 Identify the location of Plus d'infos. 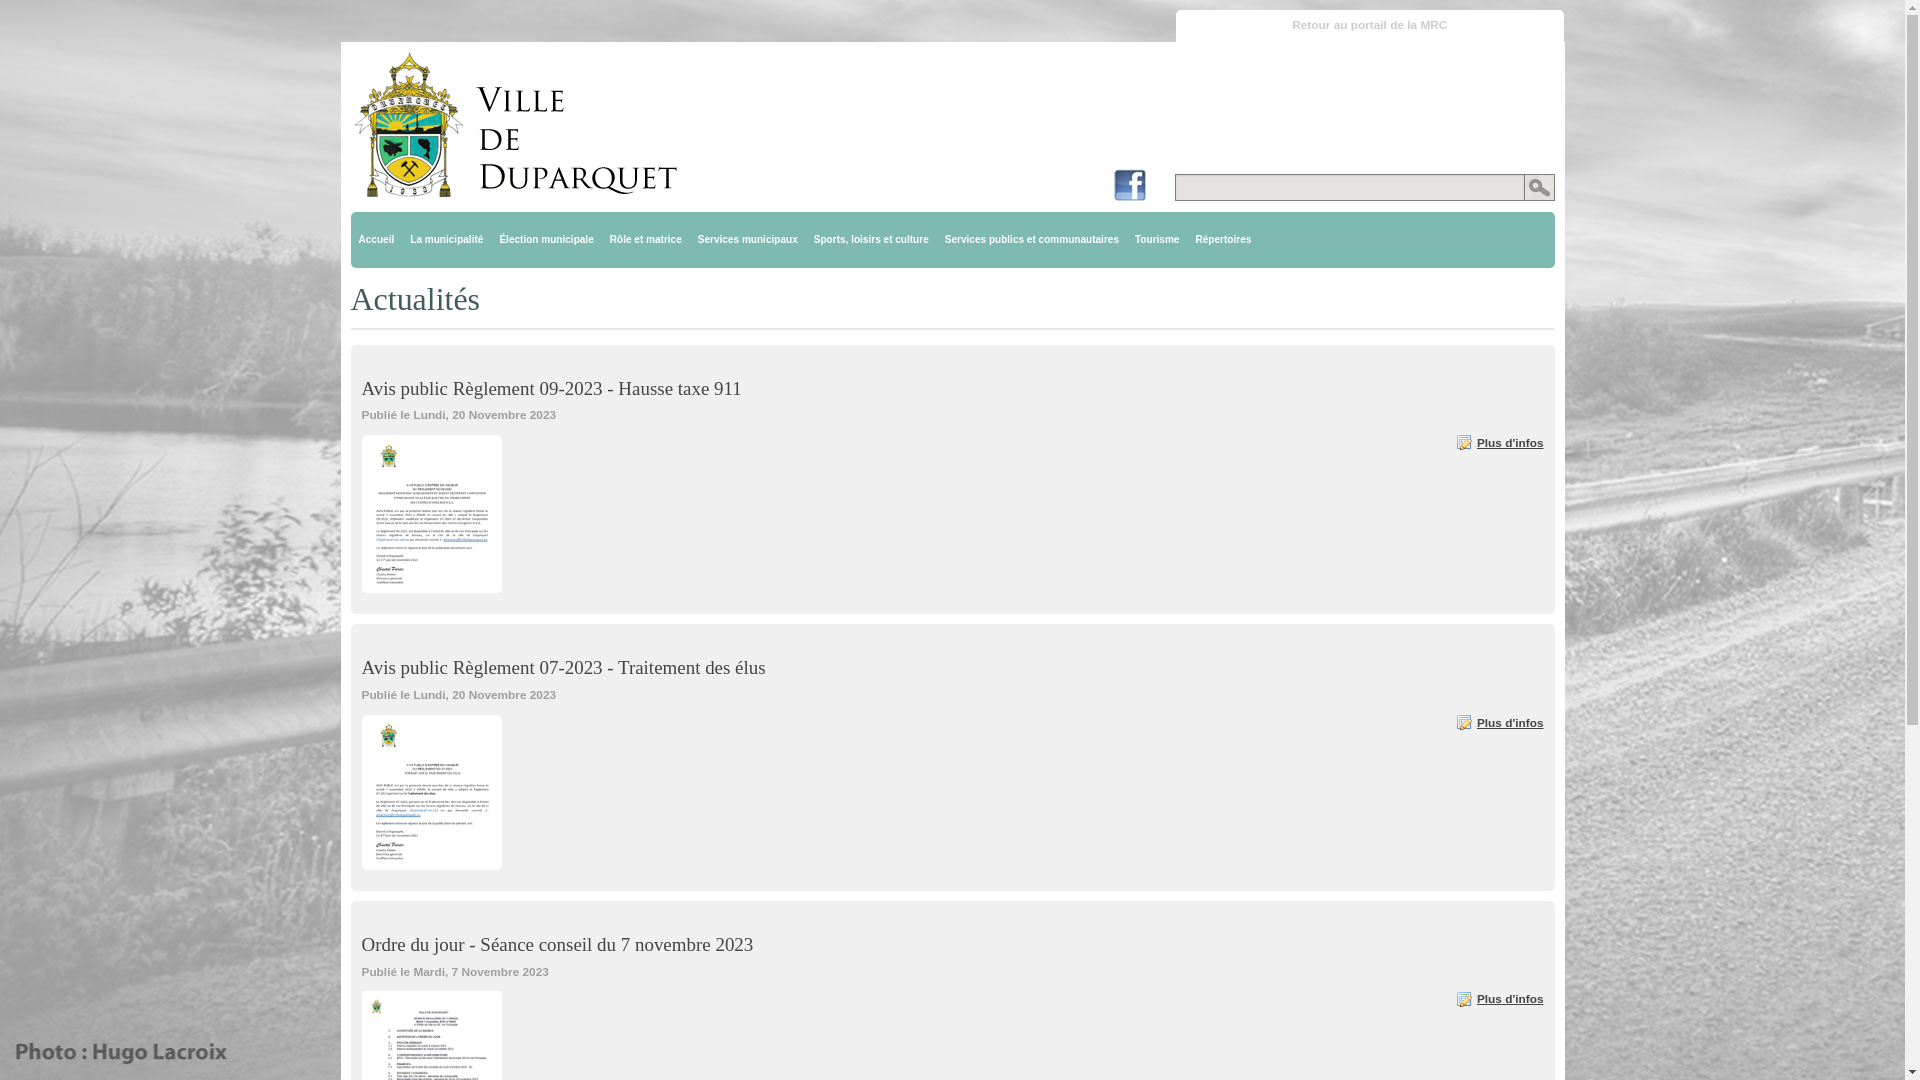
(1500, 723).